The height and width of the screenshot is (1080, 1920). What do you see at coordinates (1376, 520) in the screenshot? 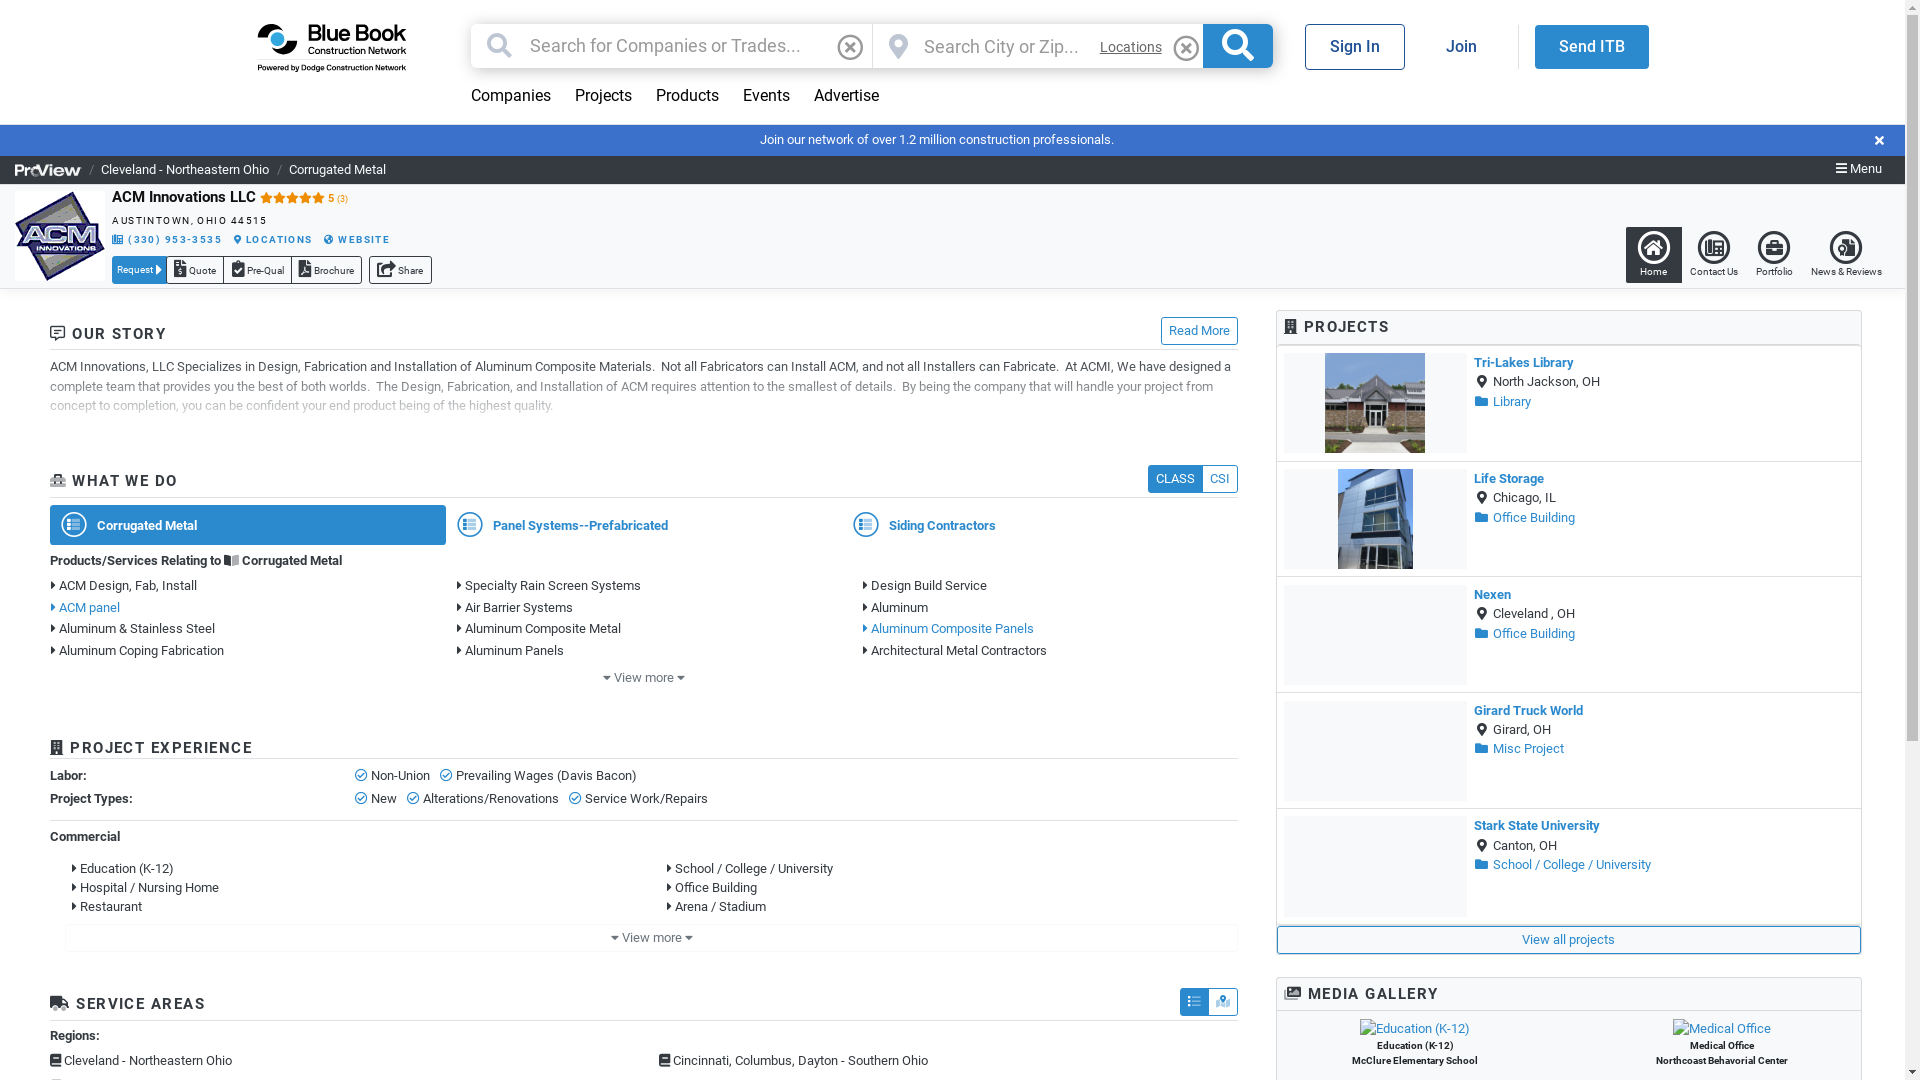
I see `View Project` at bounding box center [1376, 520].